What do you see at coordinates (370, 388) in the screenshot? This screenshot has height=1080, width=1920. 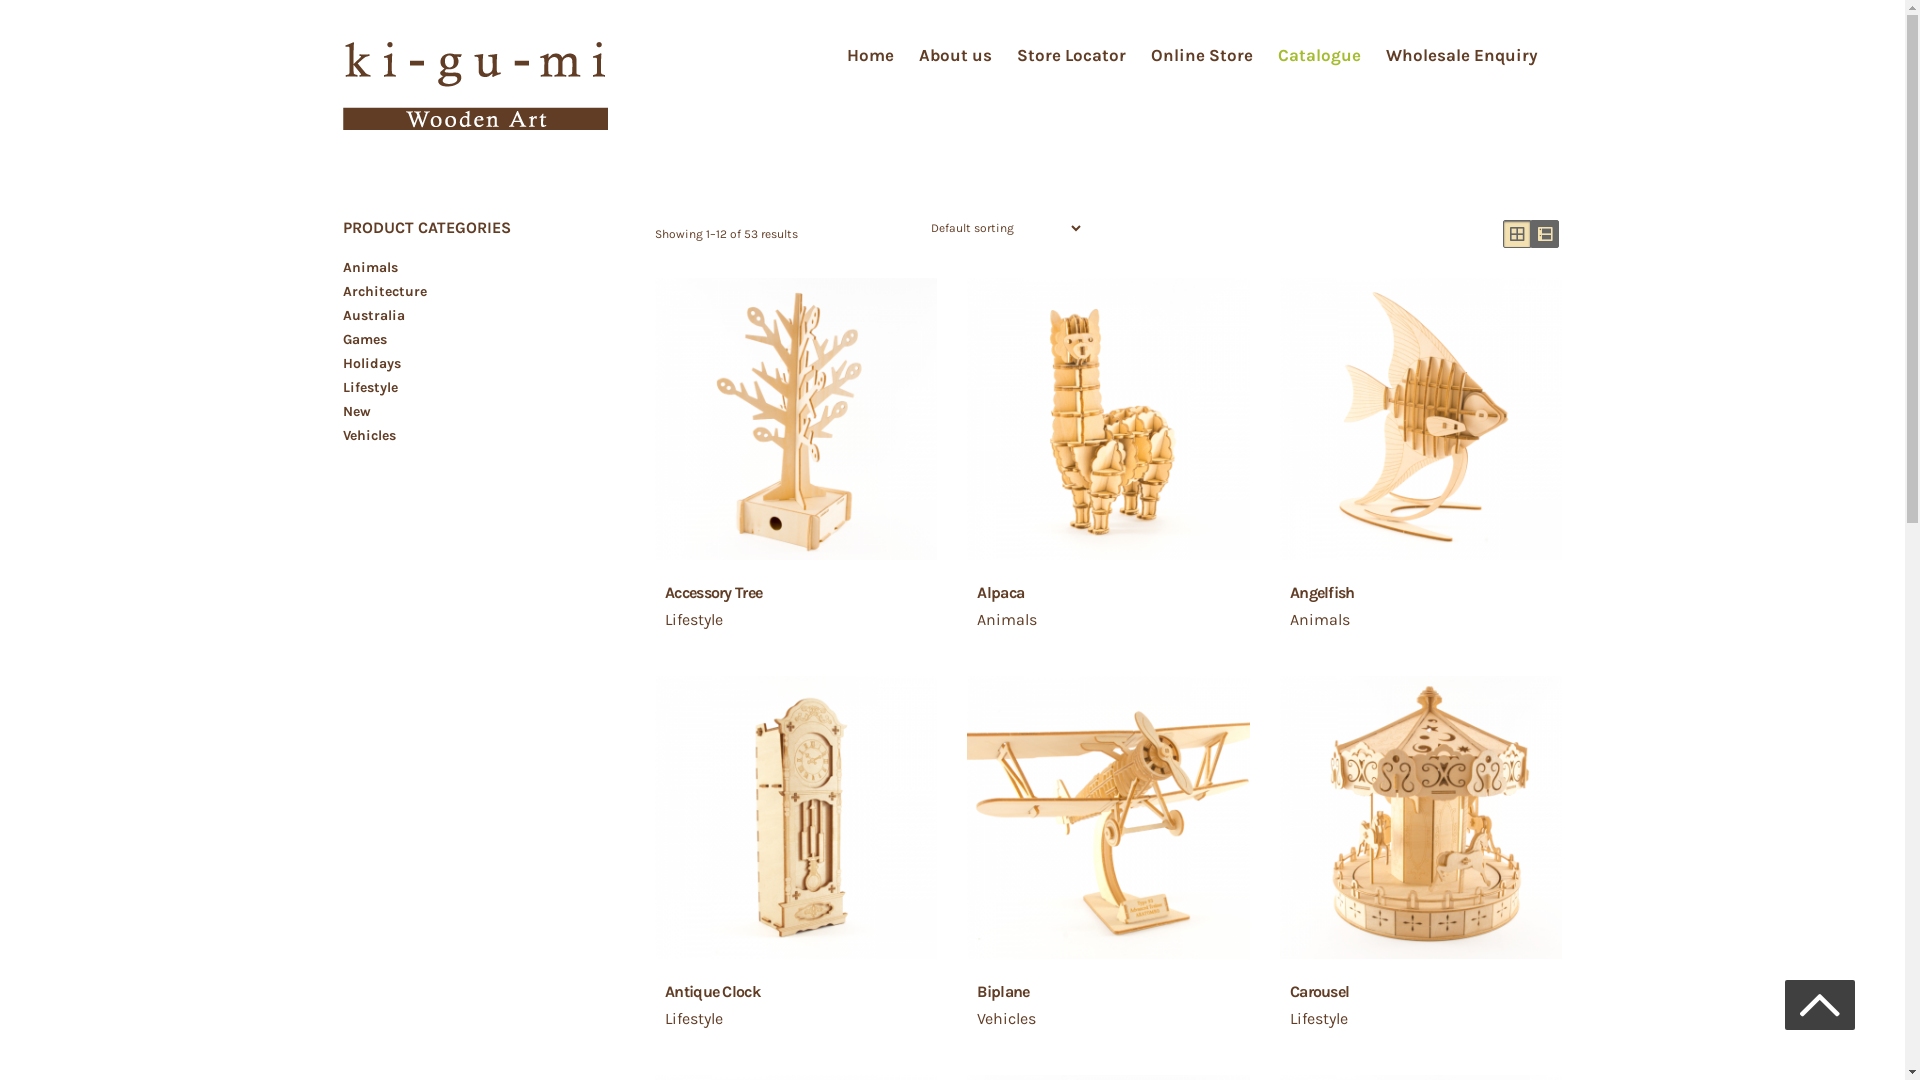 I see `Lifestyle` at bounding box center [370, 388].